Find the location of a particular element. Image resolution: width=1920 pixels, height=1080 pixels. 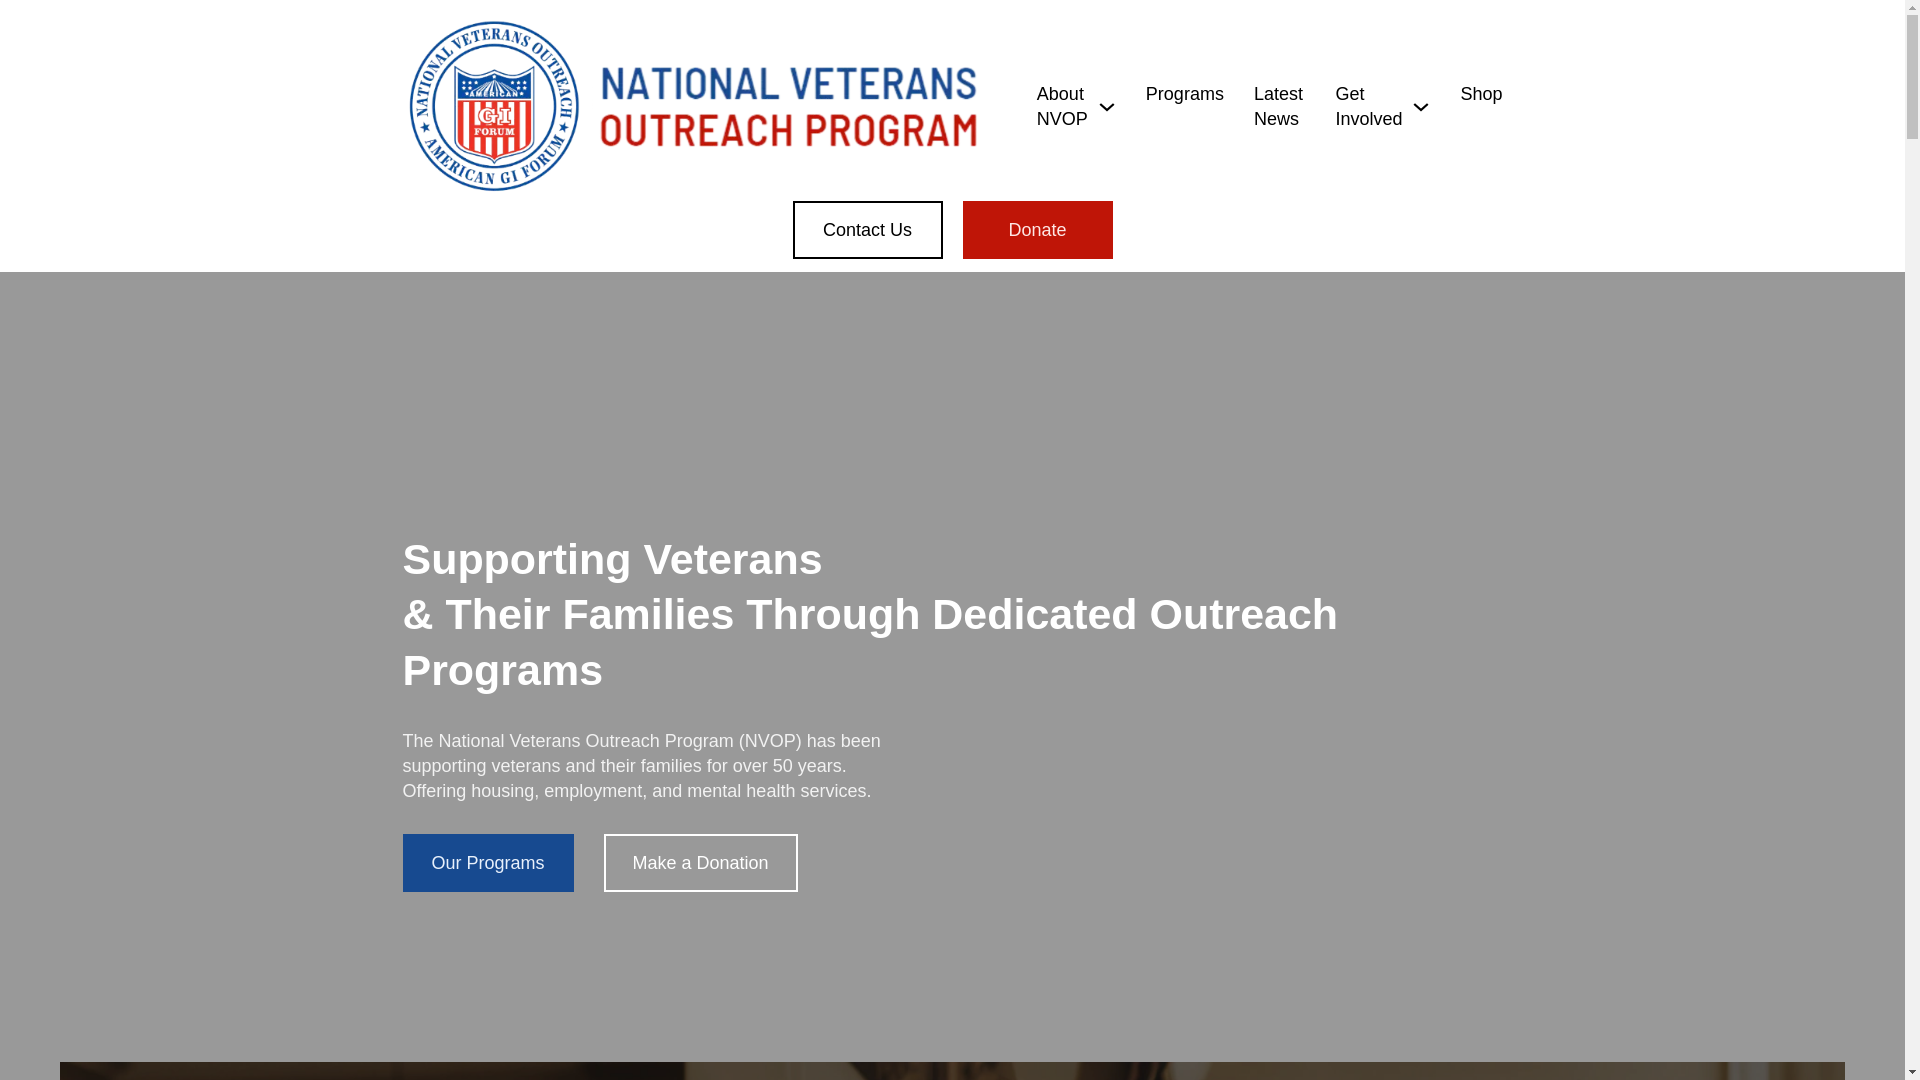

About NVOP is located at coordinates (1062, 106).